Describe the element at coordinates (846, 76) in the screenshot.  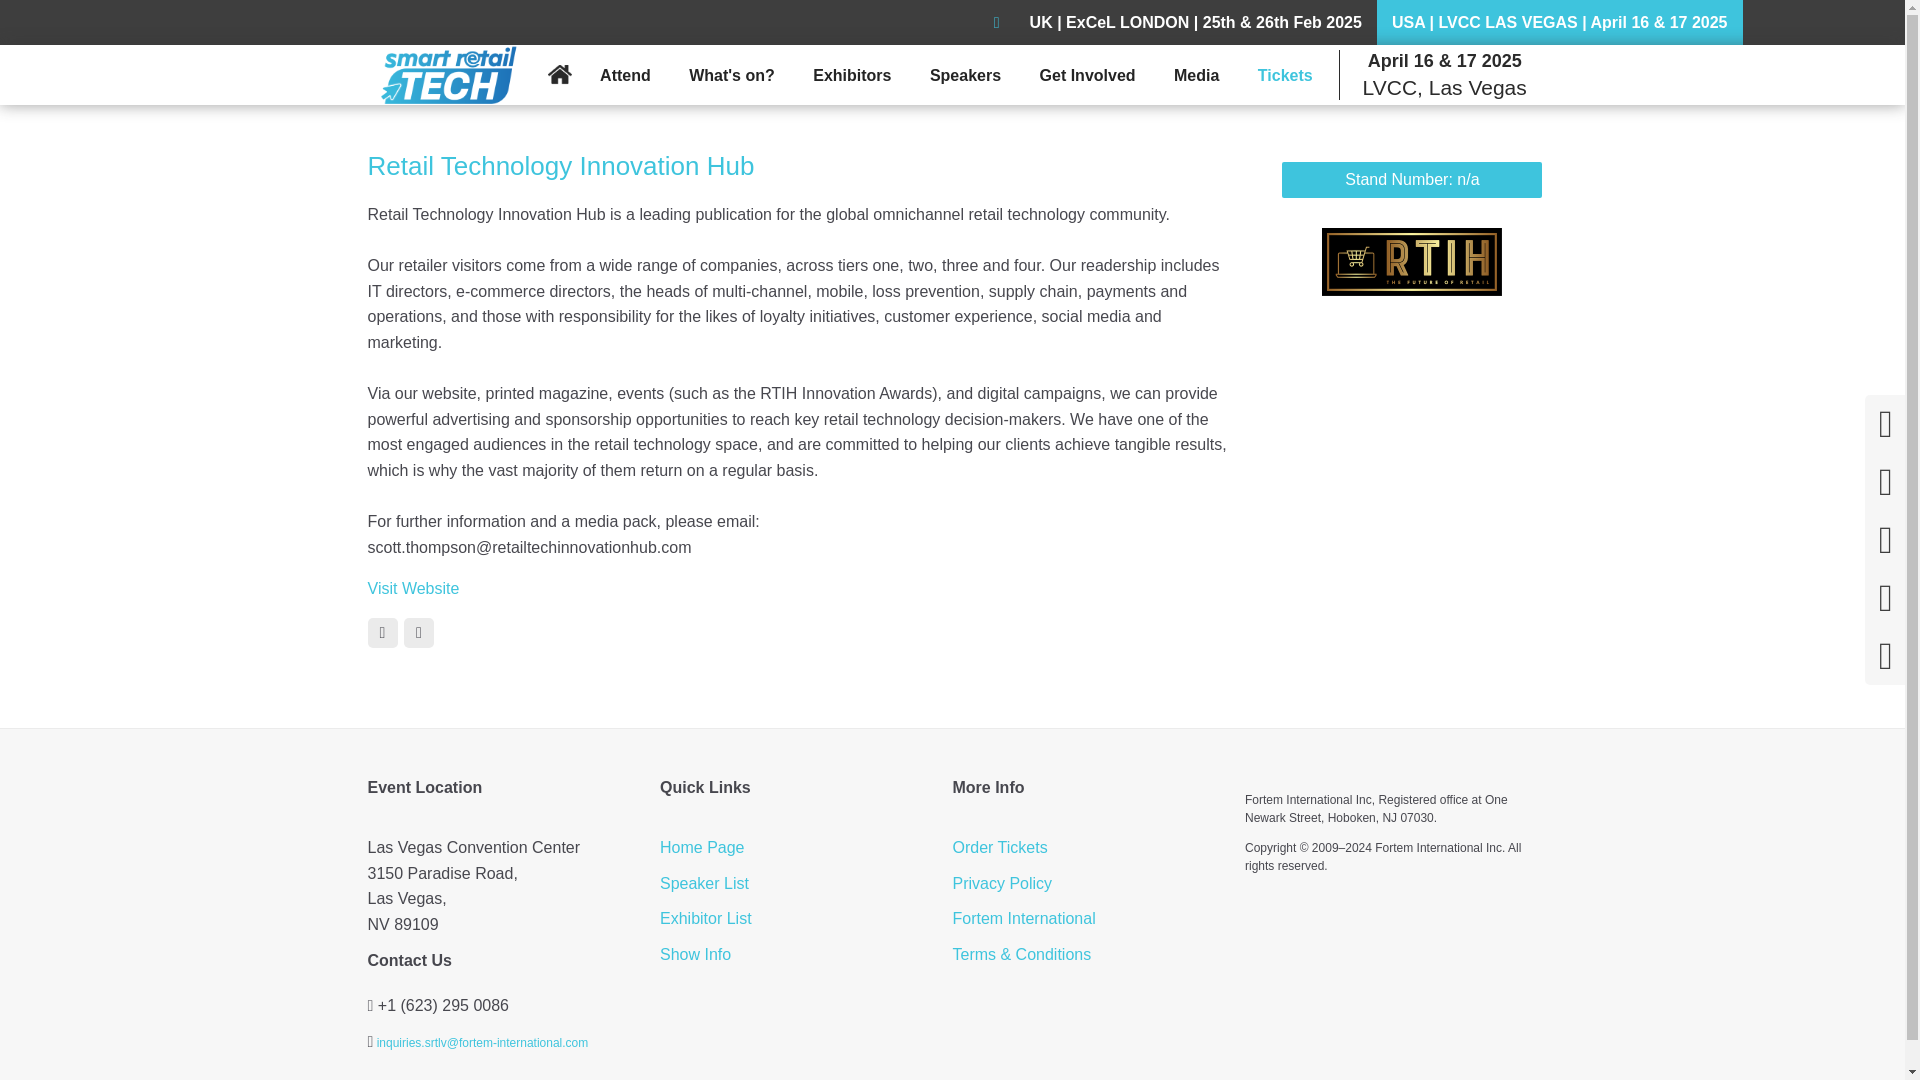
I see `Exhibitors` at that location.